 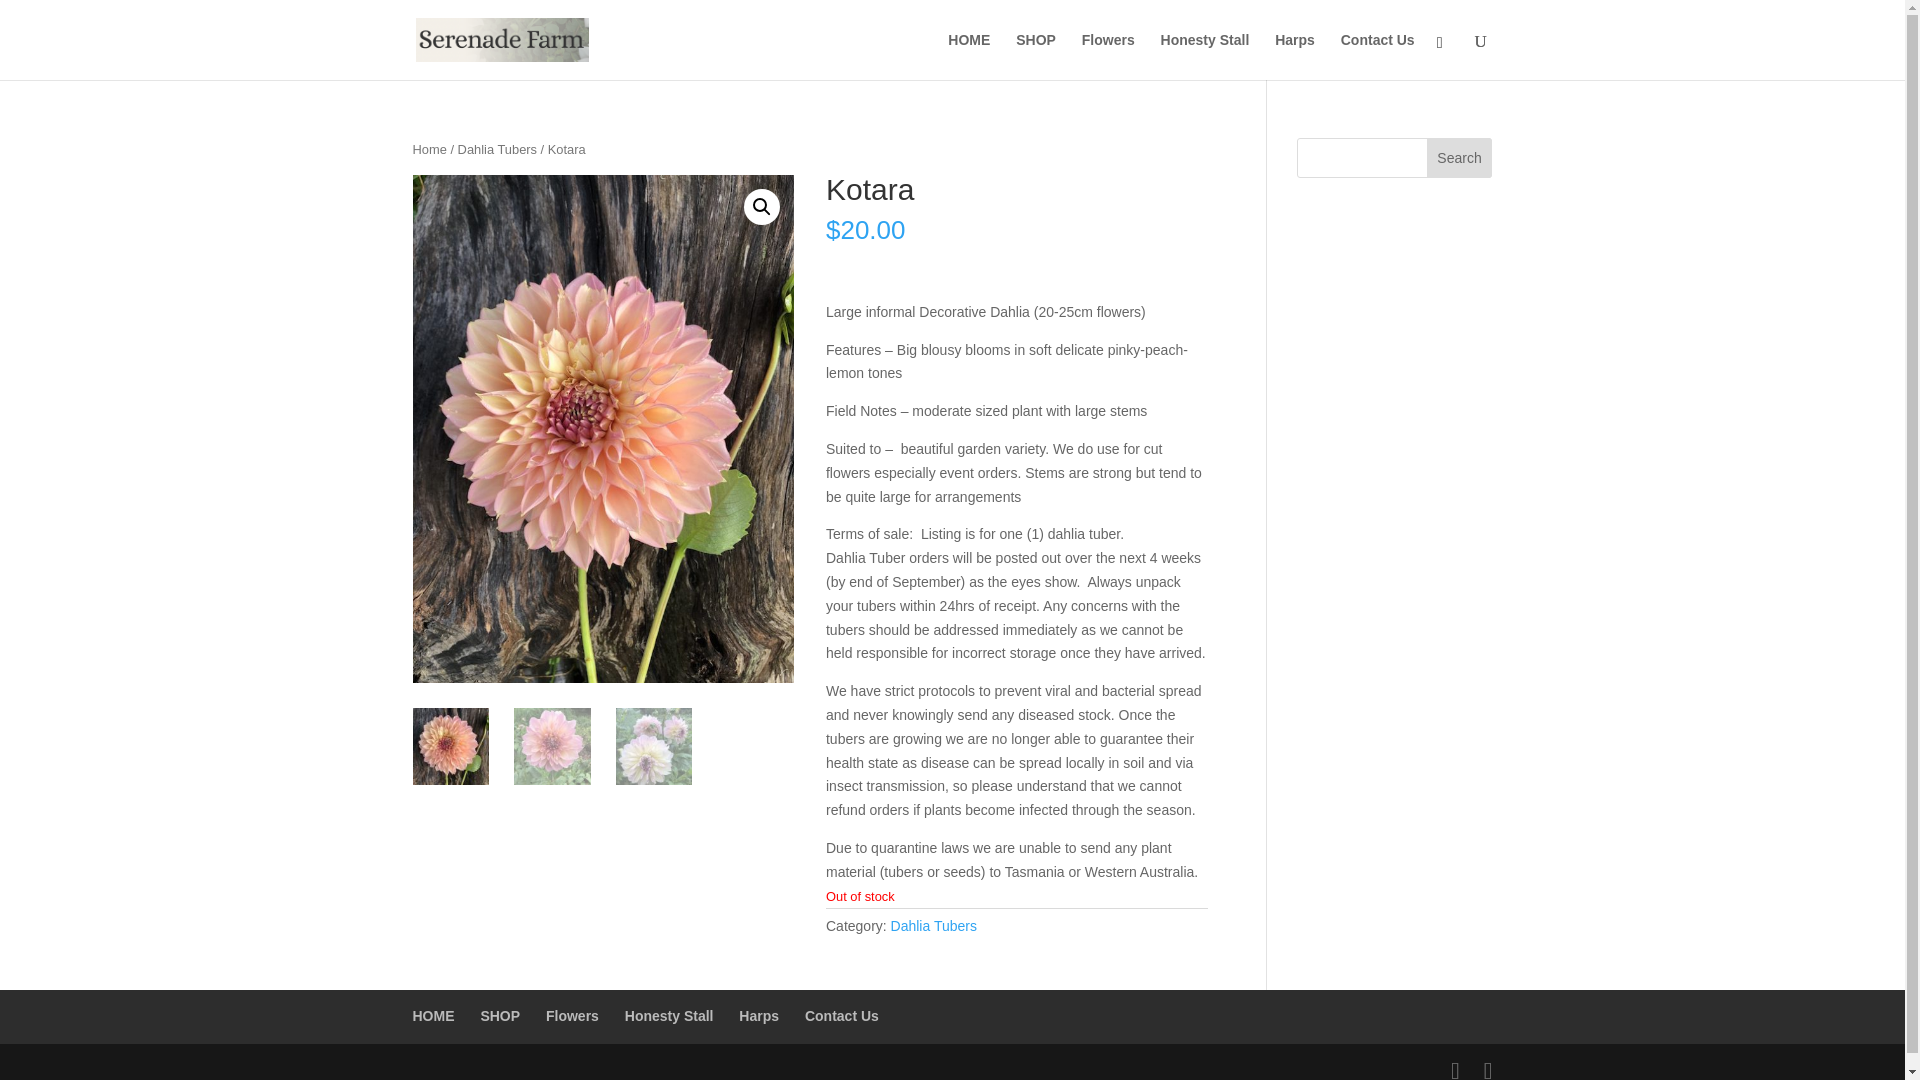 What do you see at coordinates (670, 1015) in the screenshot?
I see `Honesty Stall` at bounding box center [670, 1015].